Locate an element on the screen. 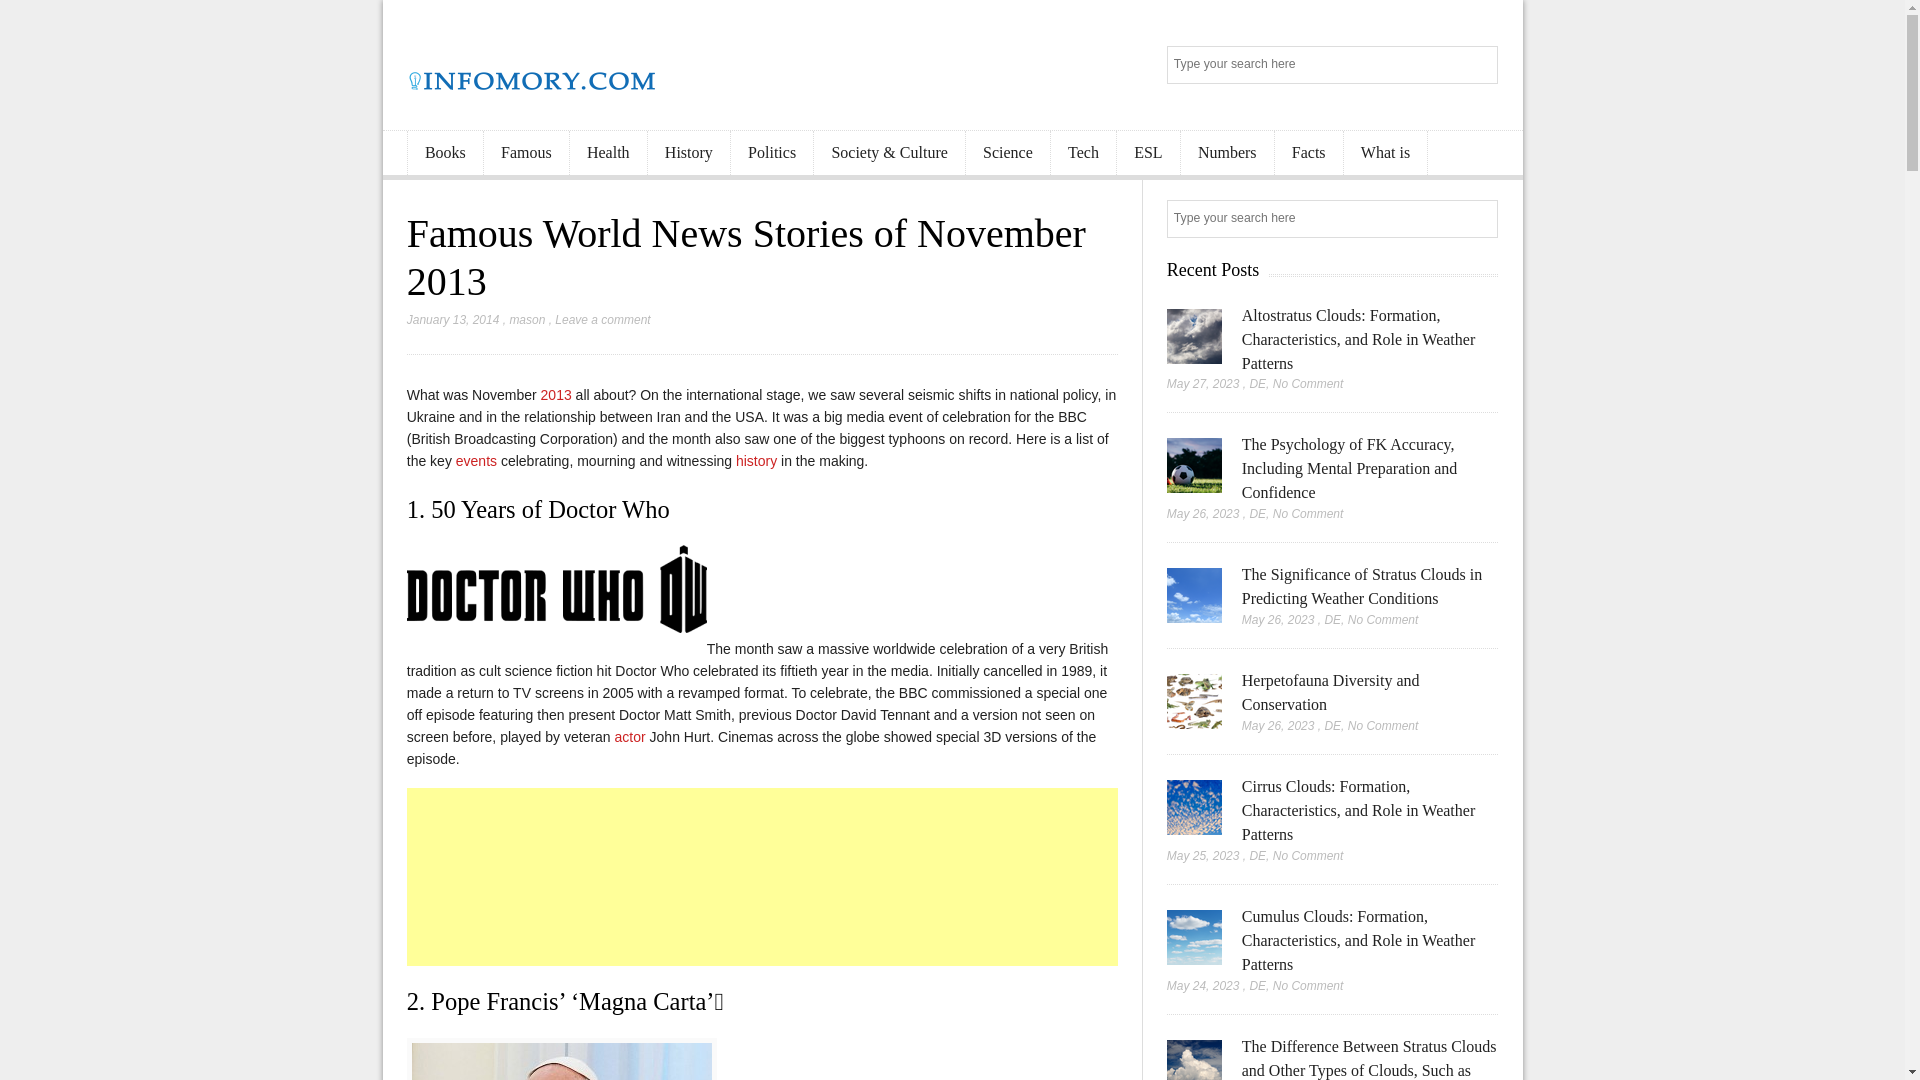 The image size is (1920, 1080). Health is located at coordinates (608, 153).